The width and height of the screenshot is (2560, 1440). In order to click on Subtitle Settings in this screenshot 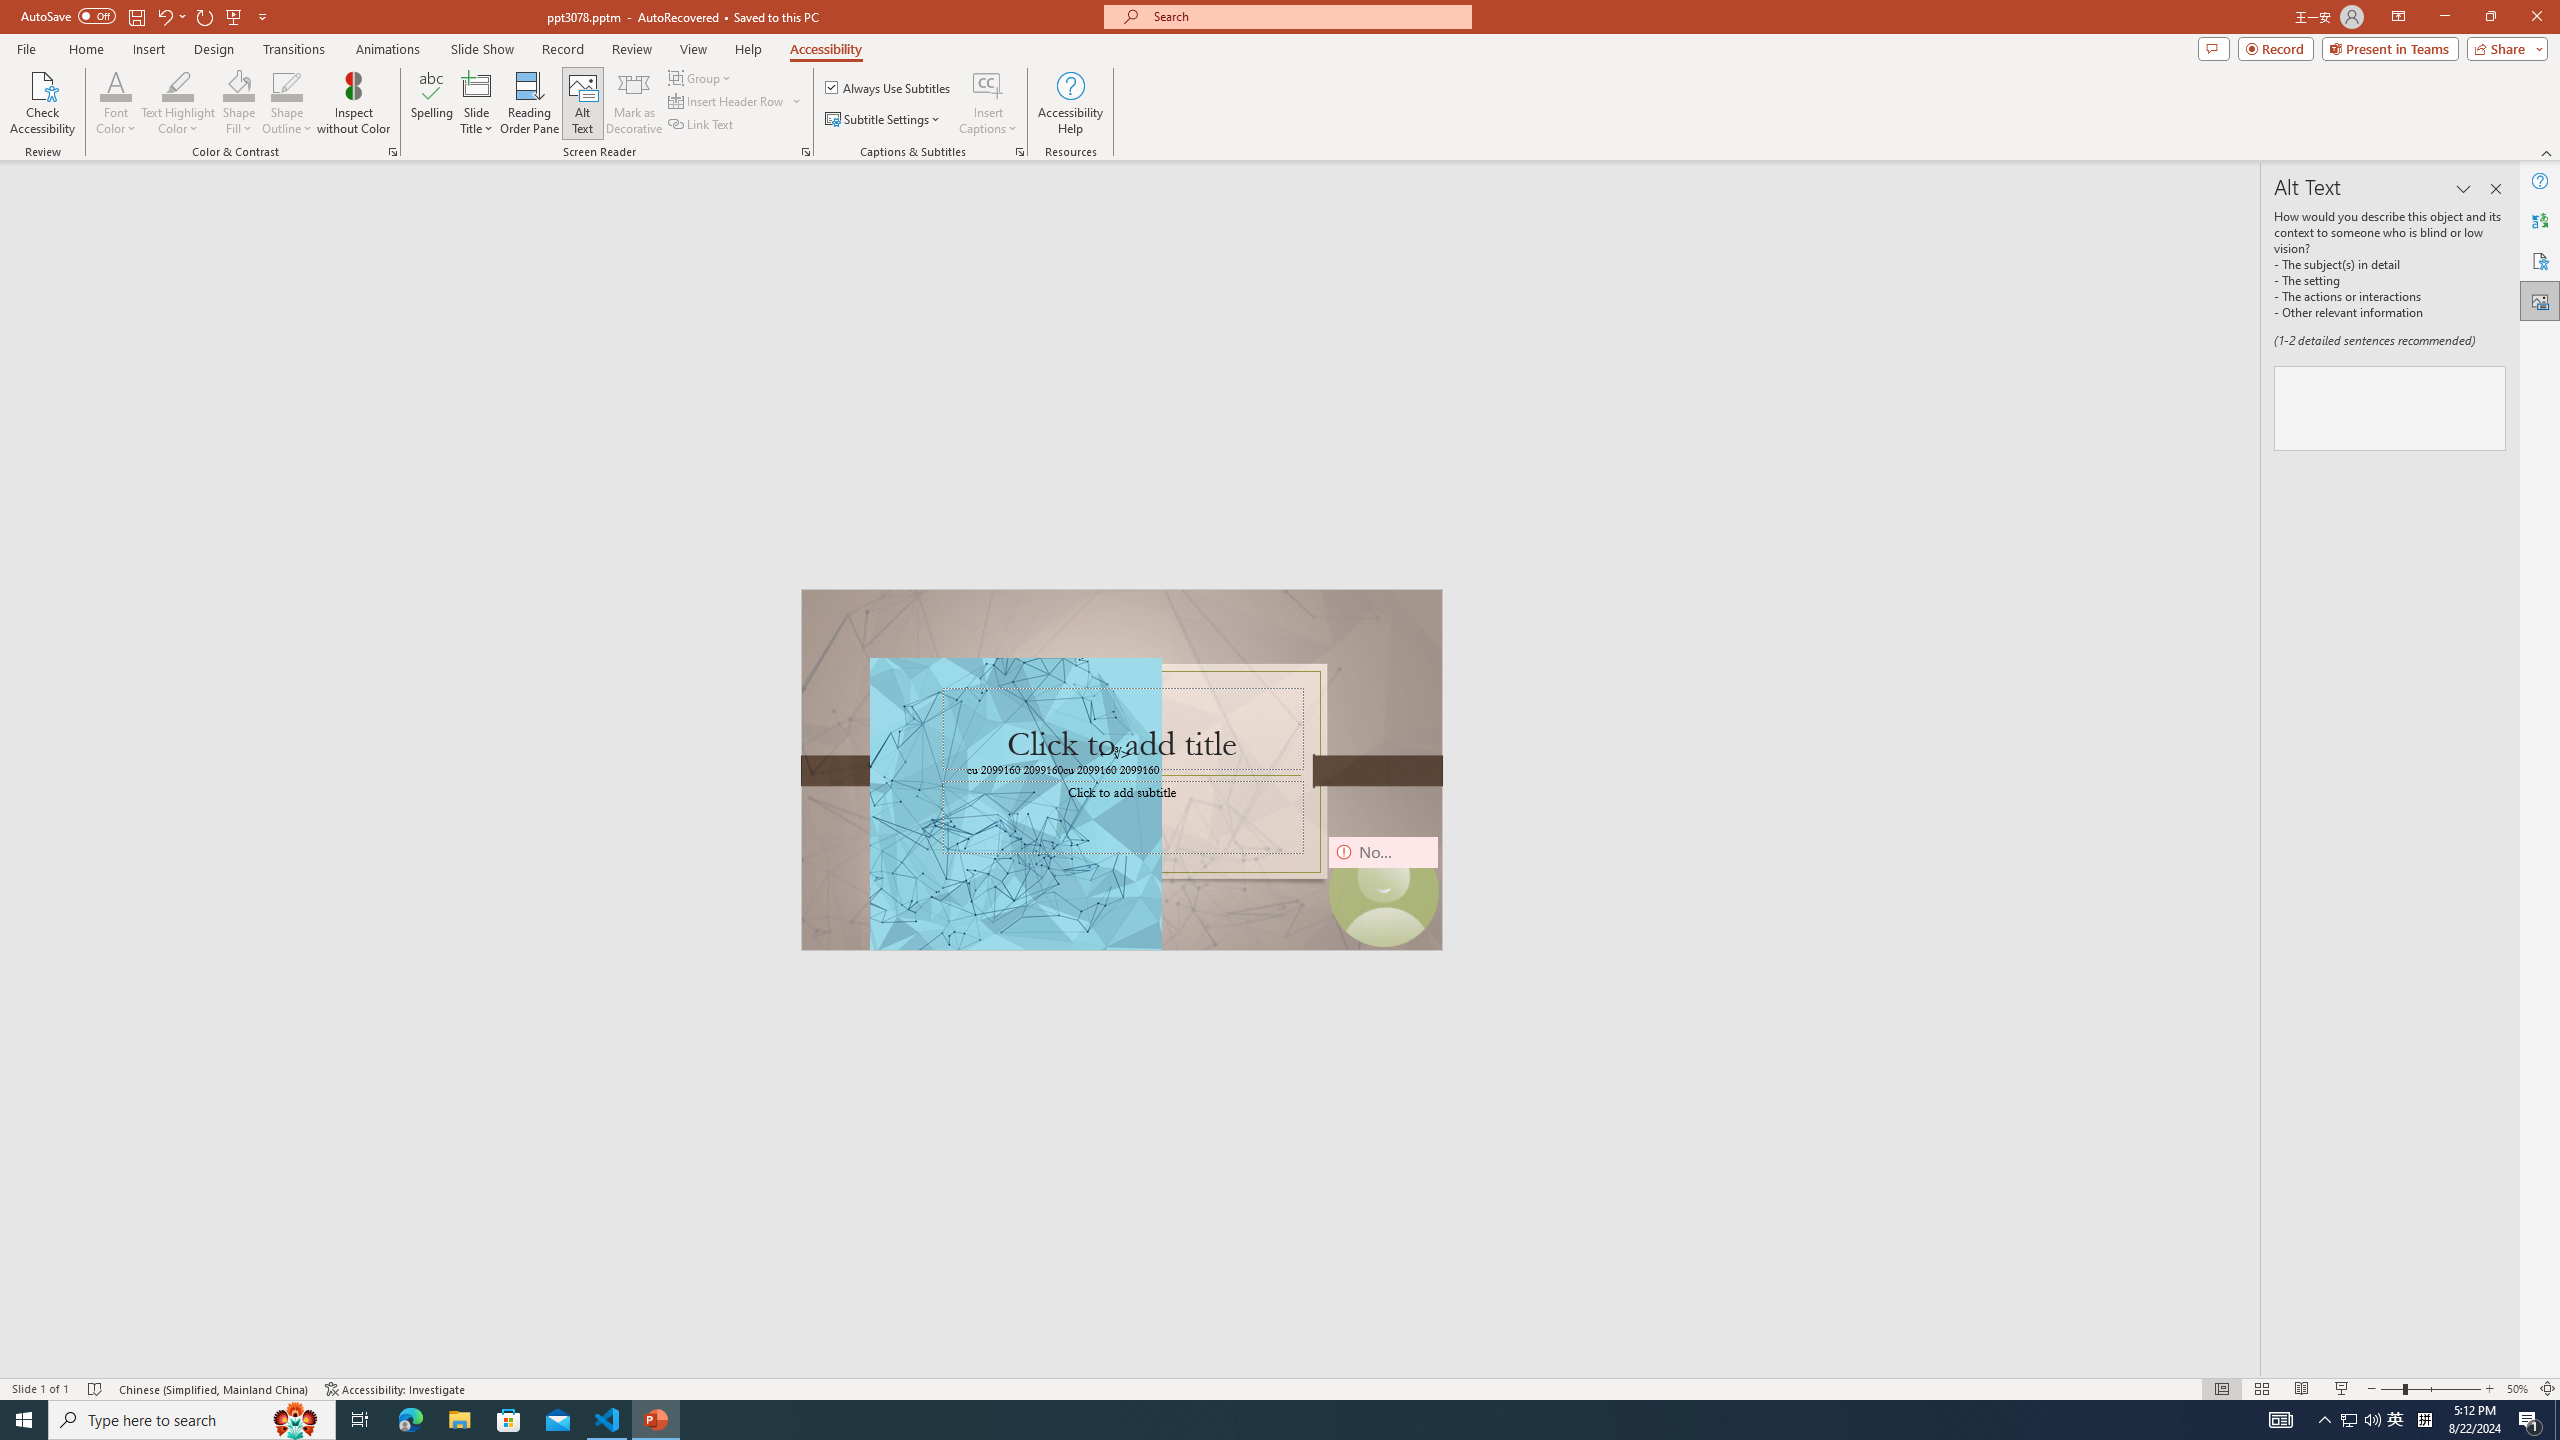, I will do `click(884, 120)`.